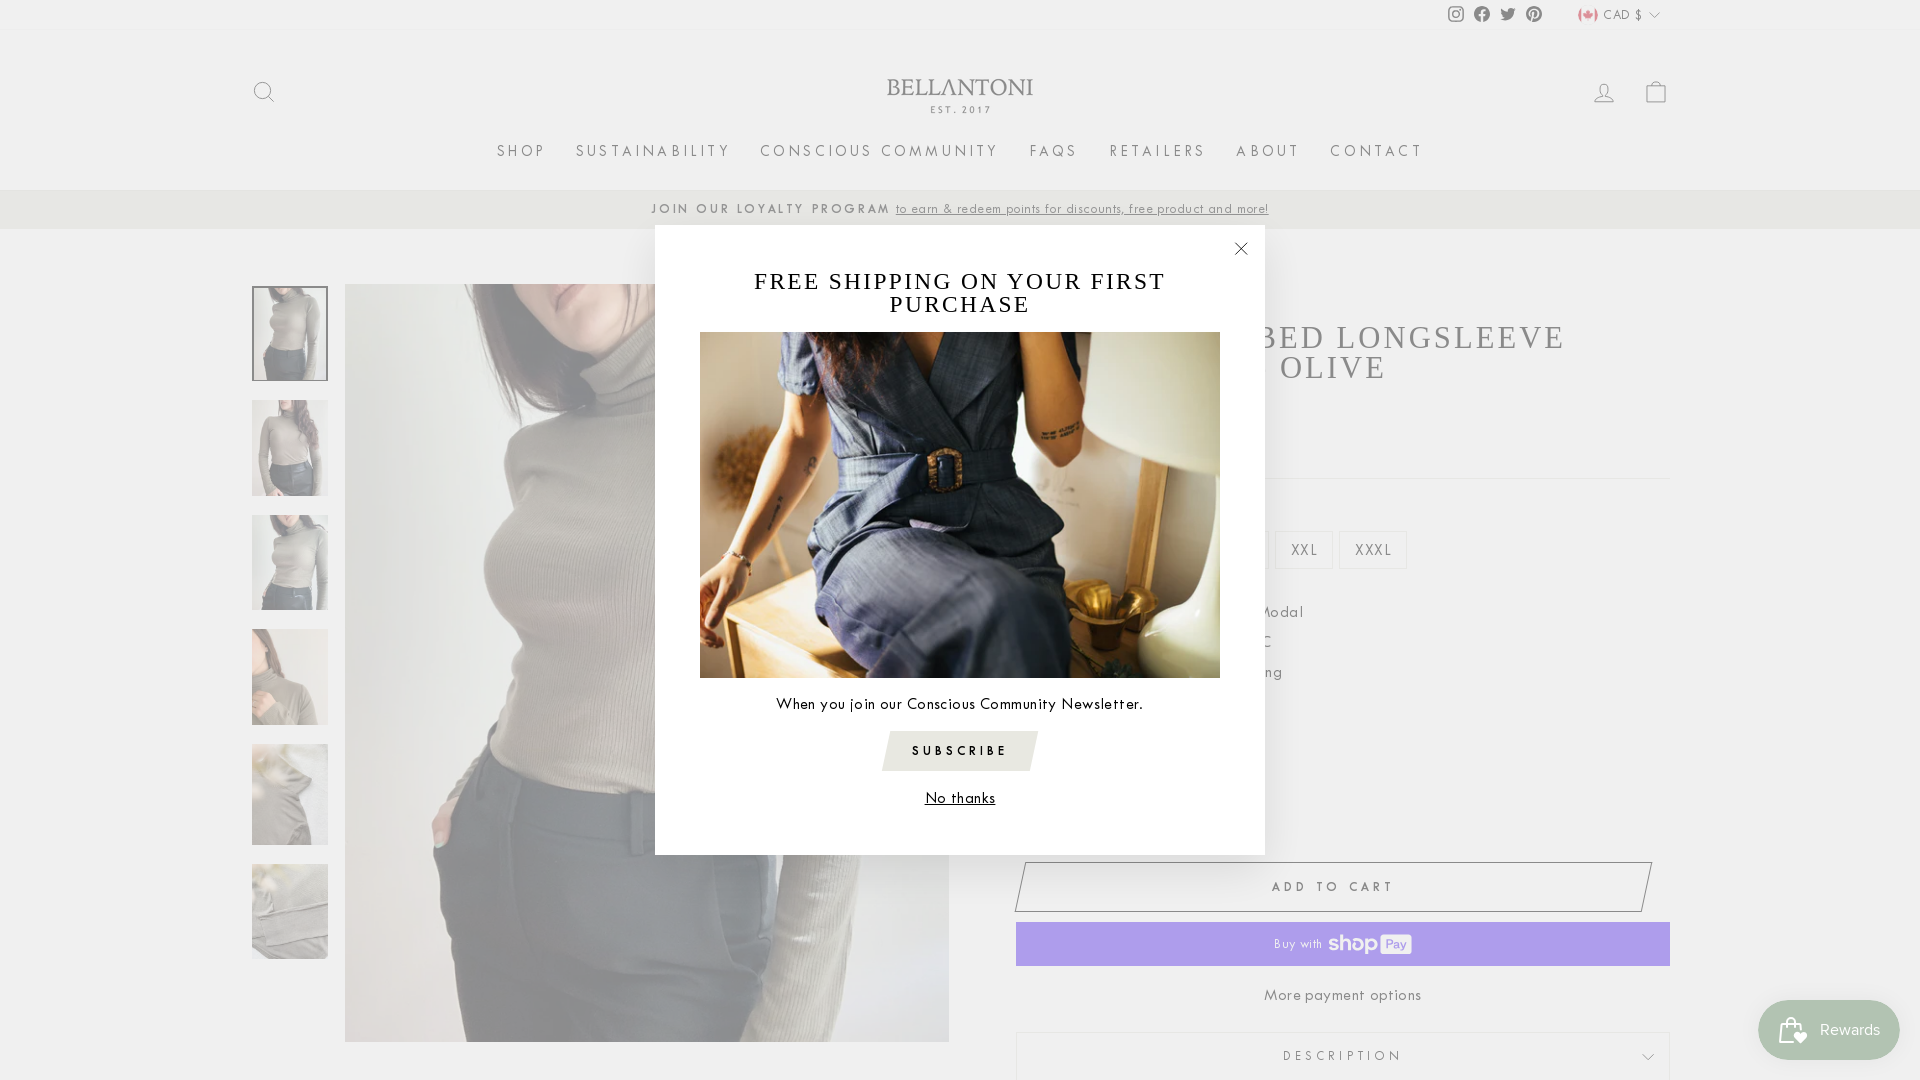 The image size is (1920, 1080). What do you see at coordinates (1376, 152) in the screenshot?
I see `CONTACT` at bounding box center [1376, 152].